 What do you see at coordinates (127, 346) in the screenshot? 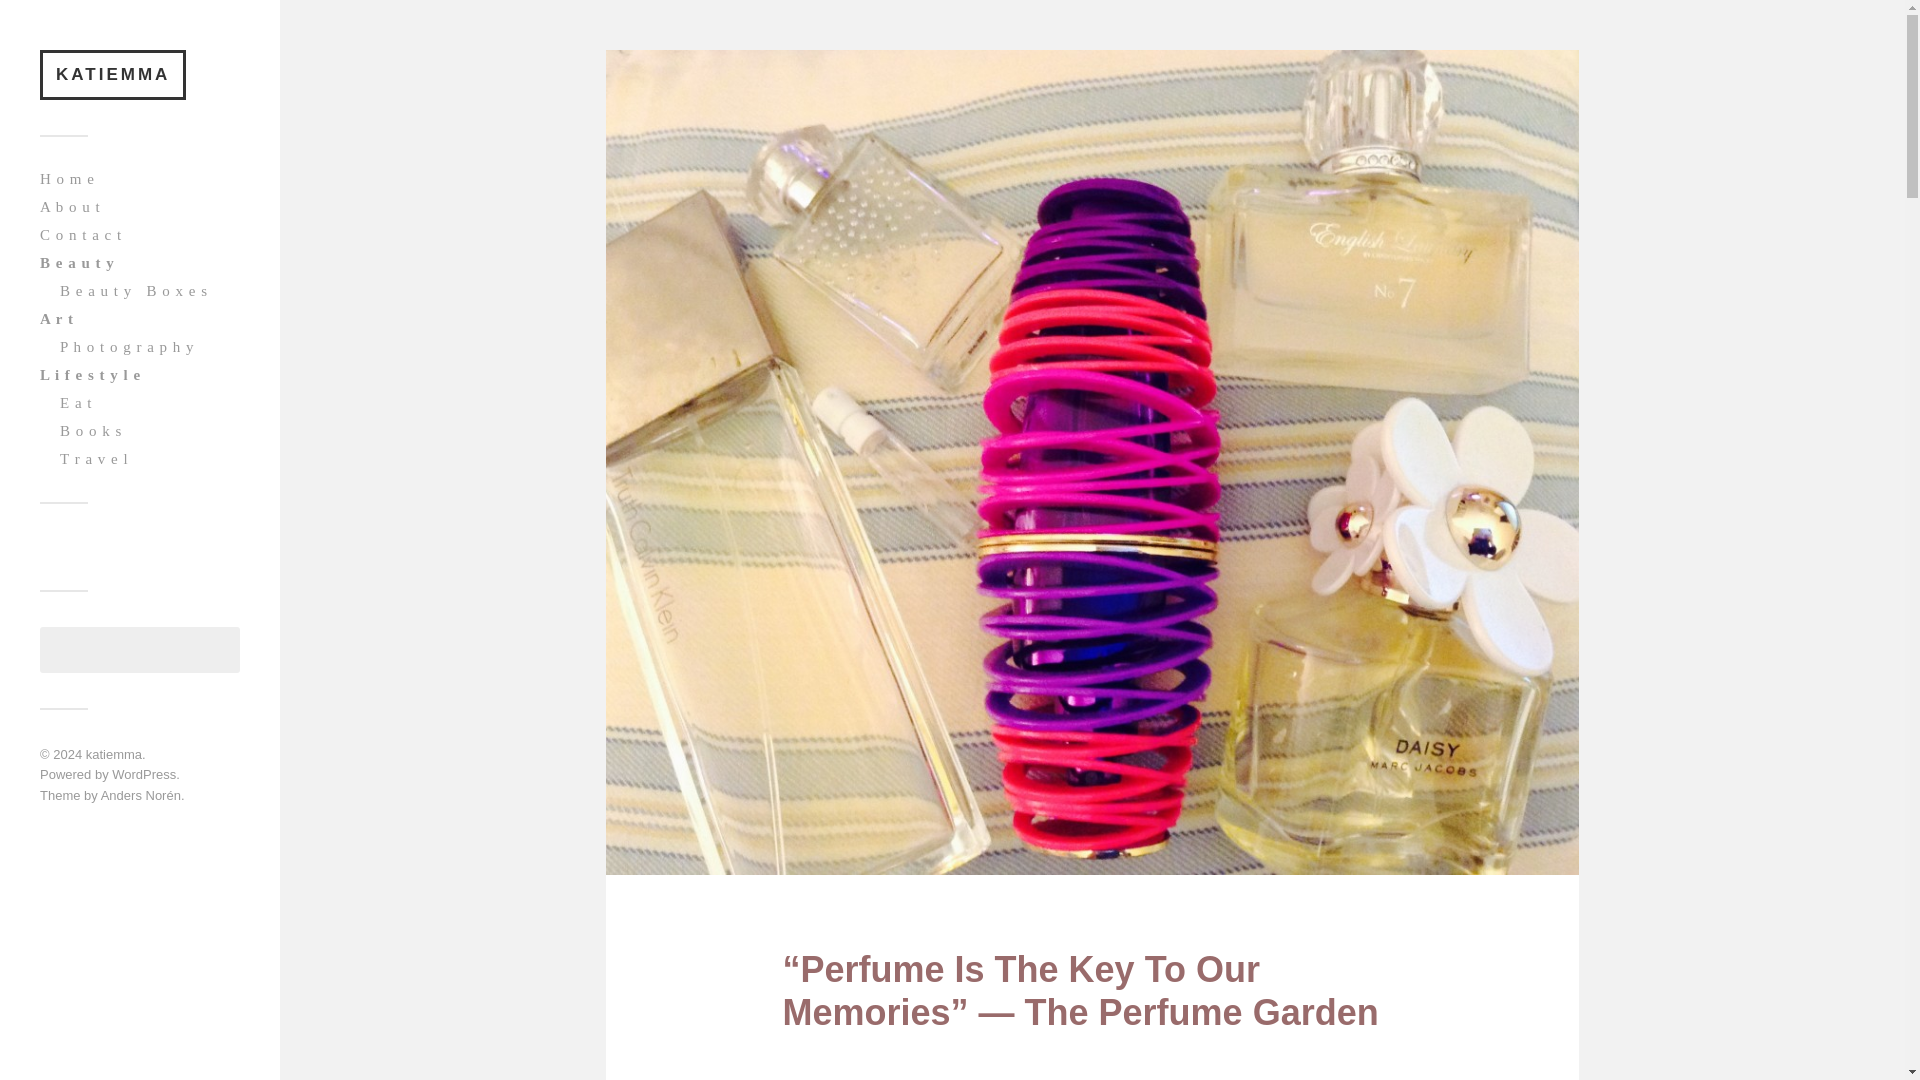
I see `P h o t o g r a p h y` at bounding box center [127, 346].